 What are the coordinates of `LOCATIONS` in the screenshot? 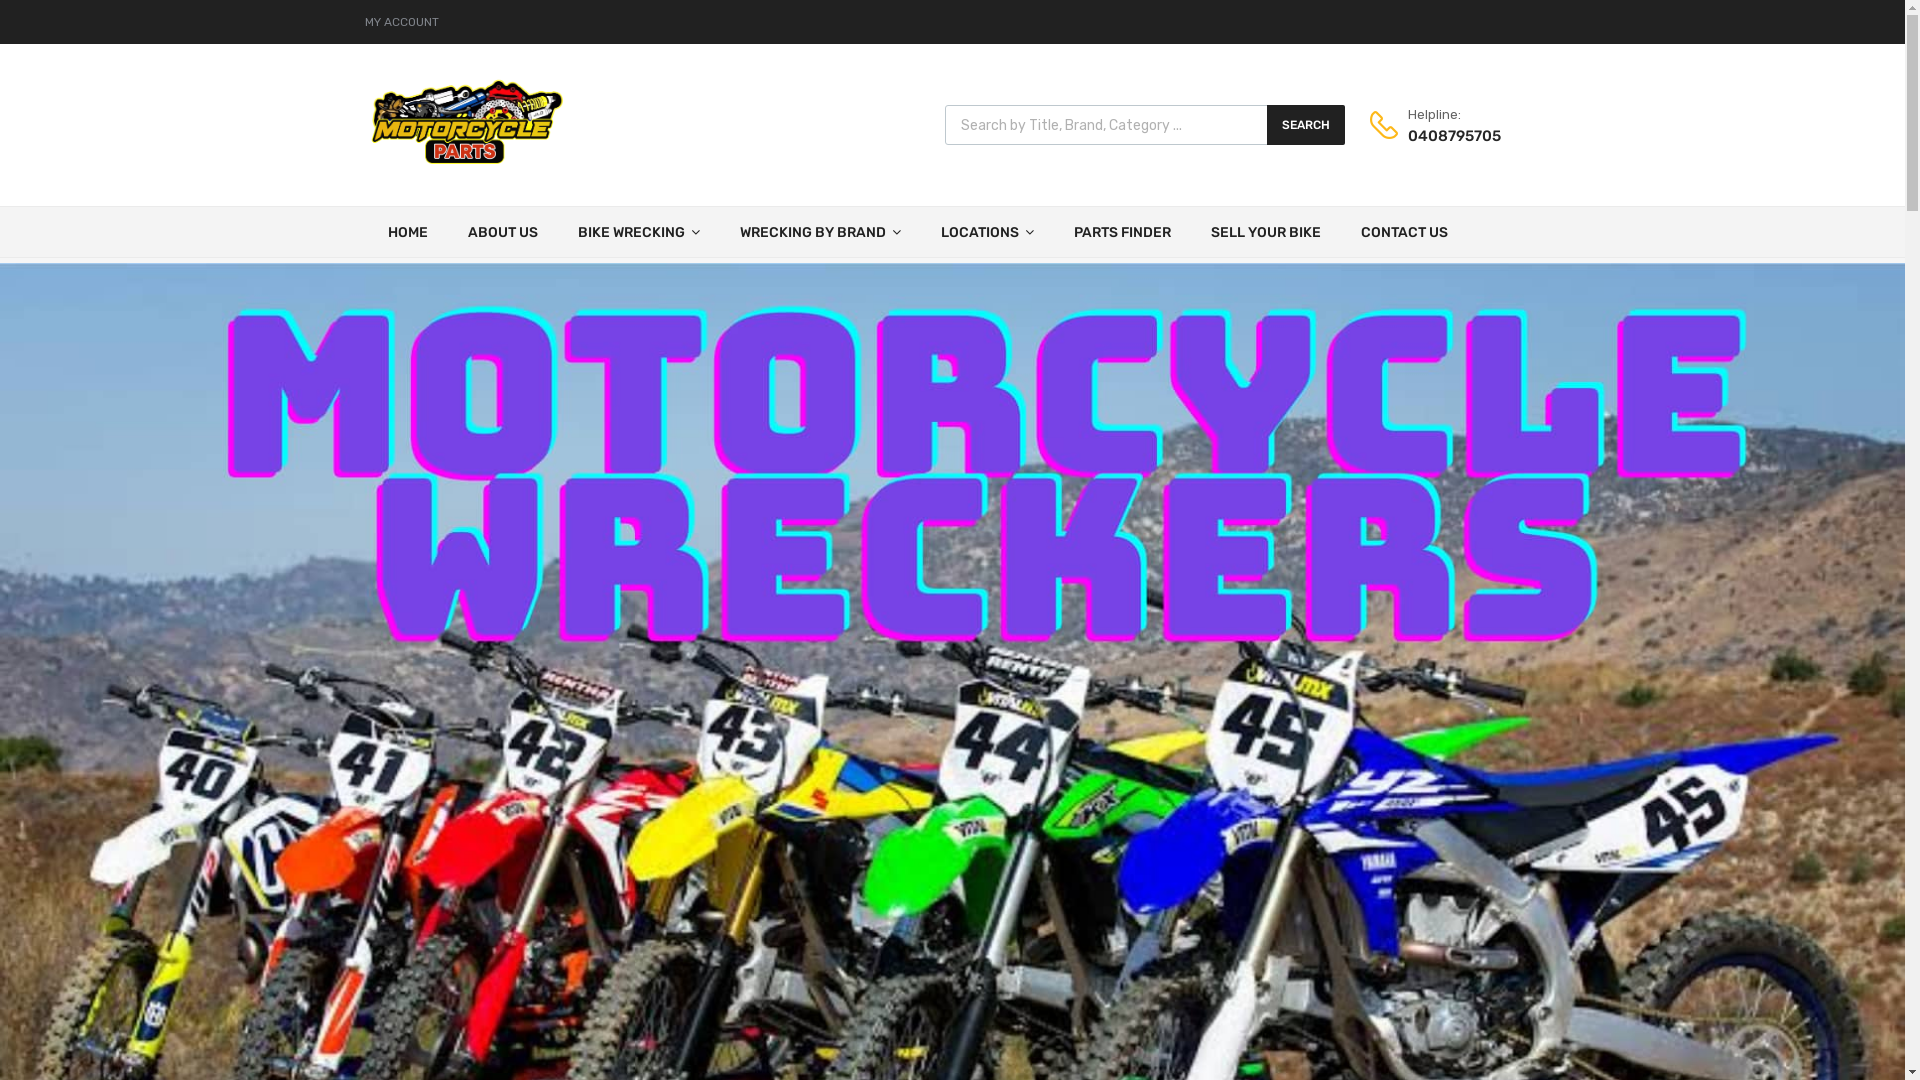 It's located at (986, 232).